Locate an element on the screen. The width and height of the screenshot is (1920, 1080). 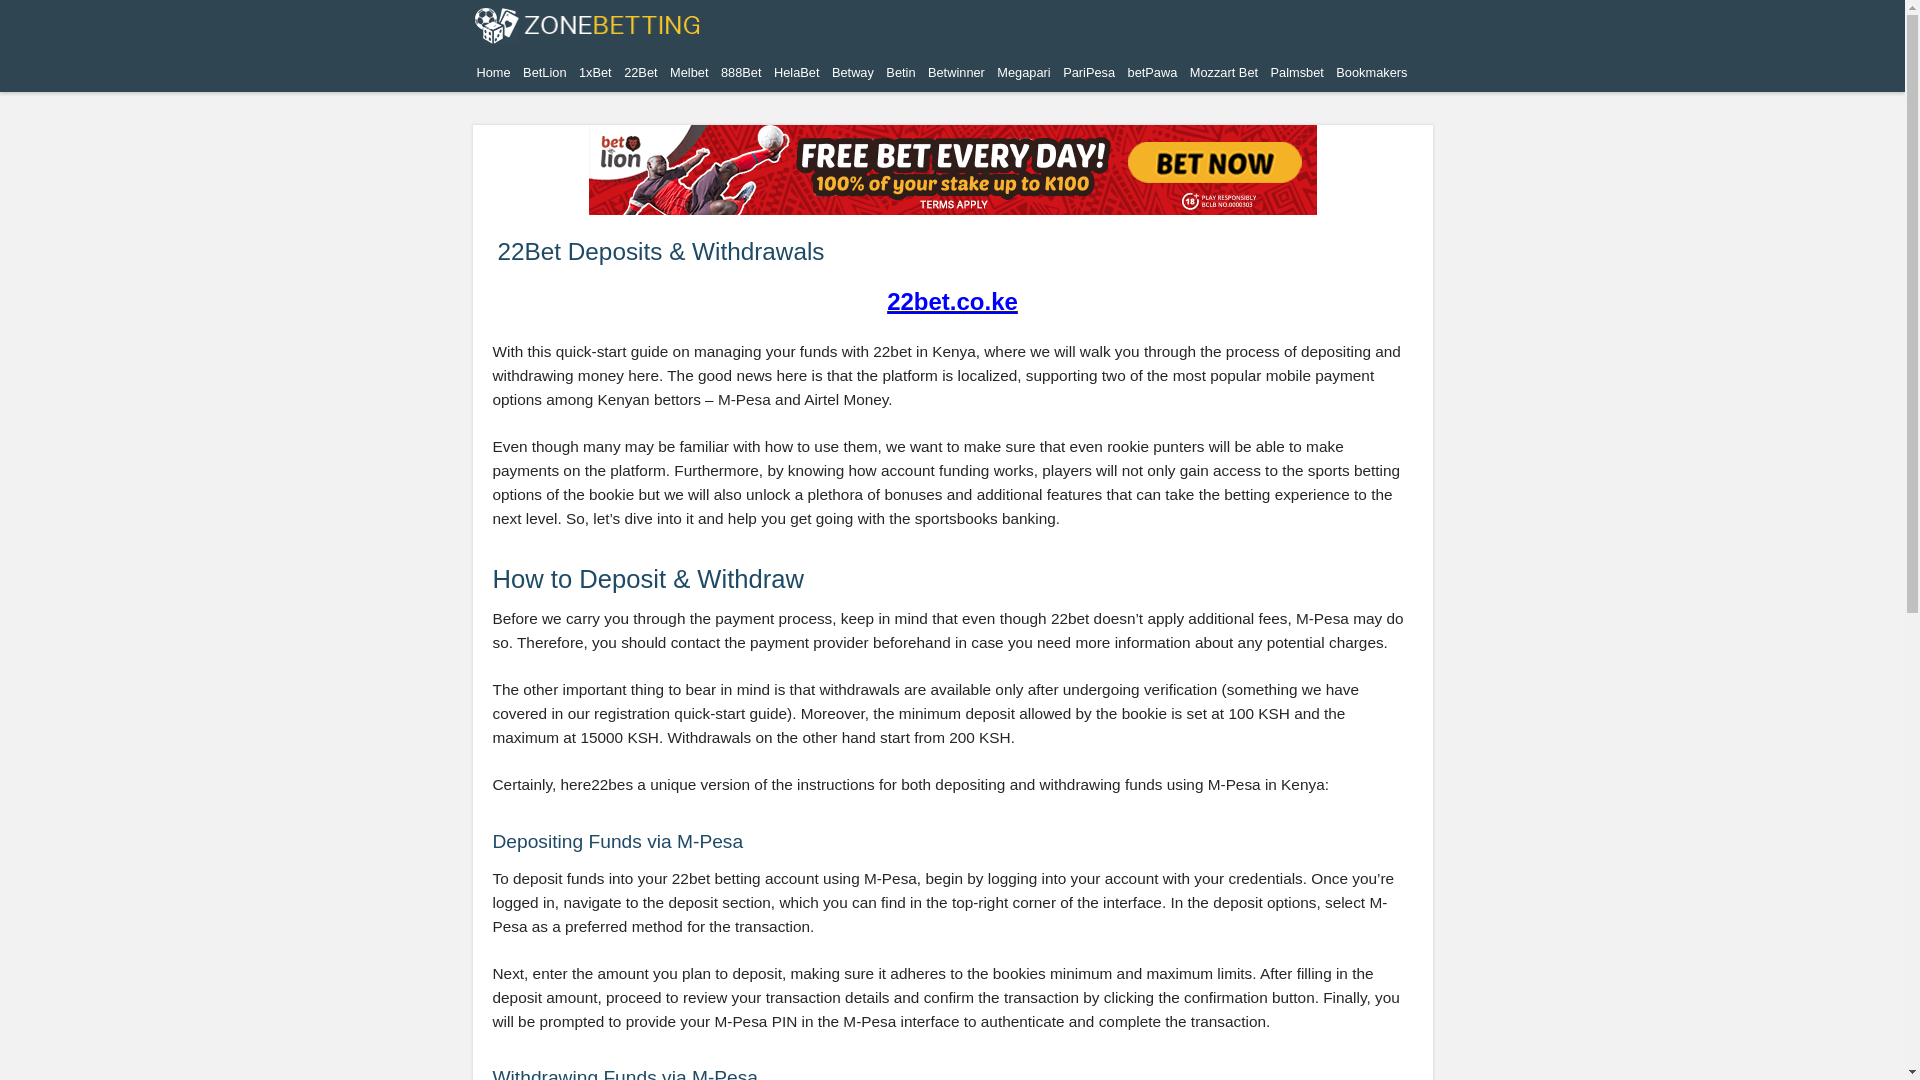
22Bet is located at coordinates (640, 72).